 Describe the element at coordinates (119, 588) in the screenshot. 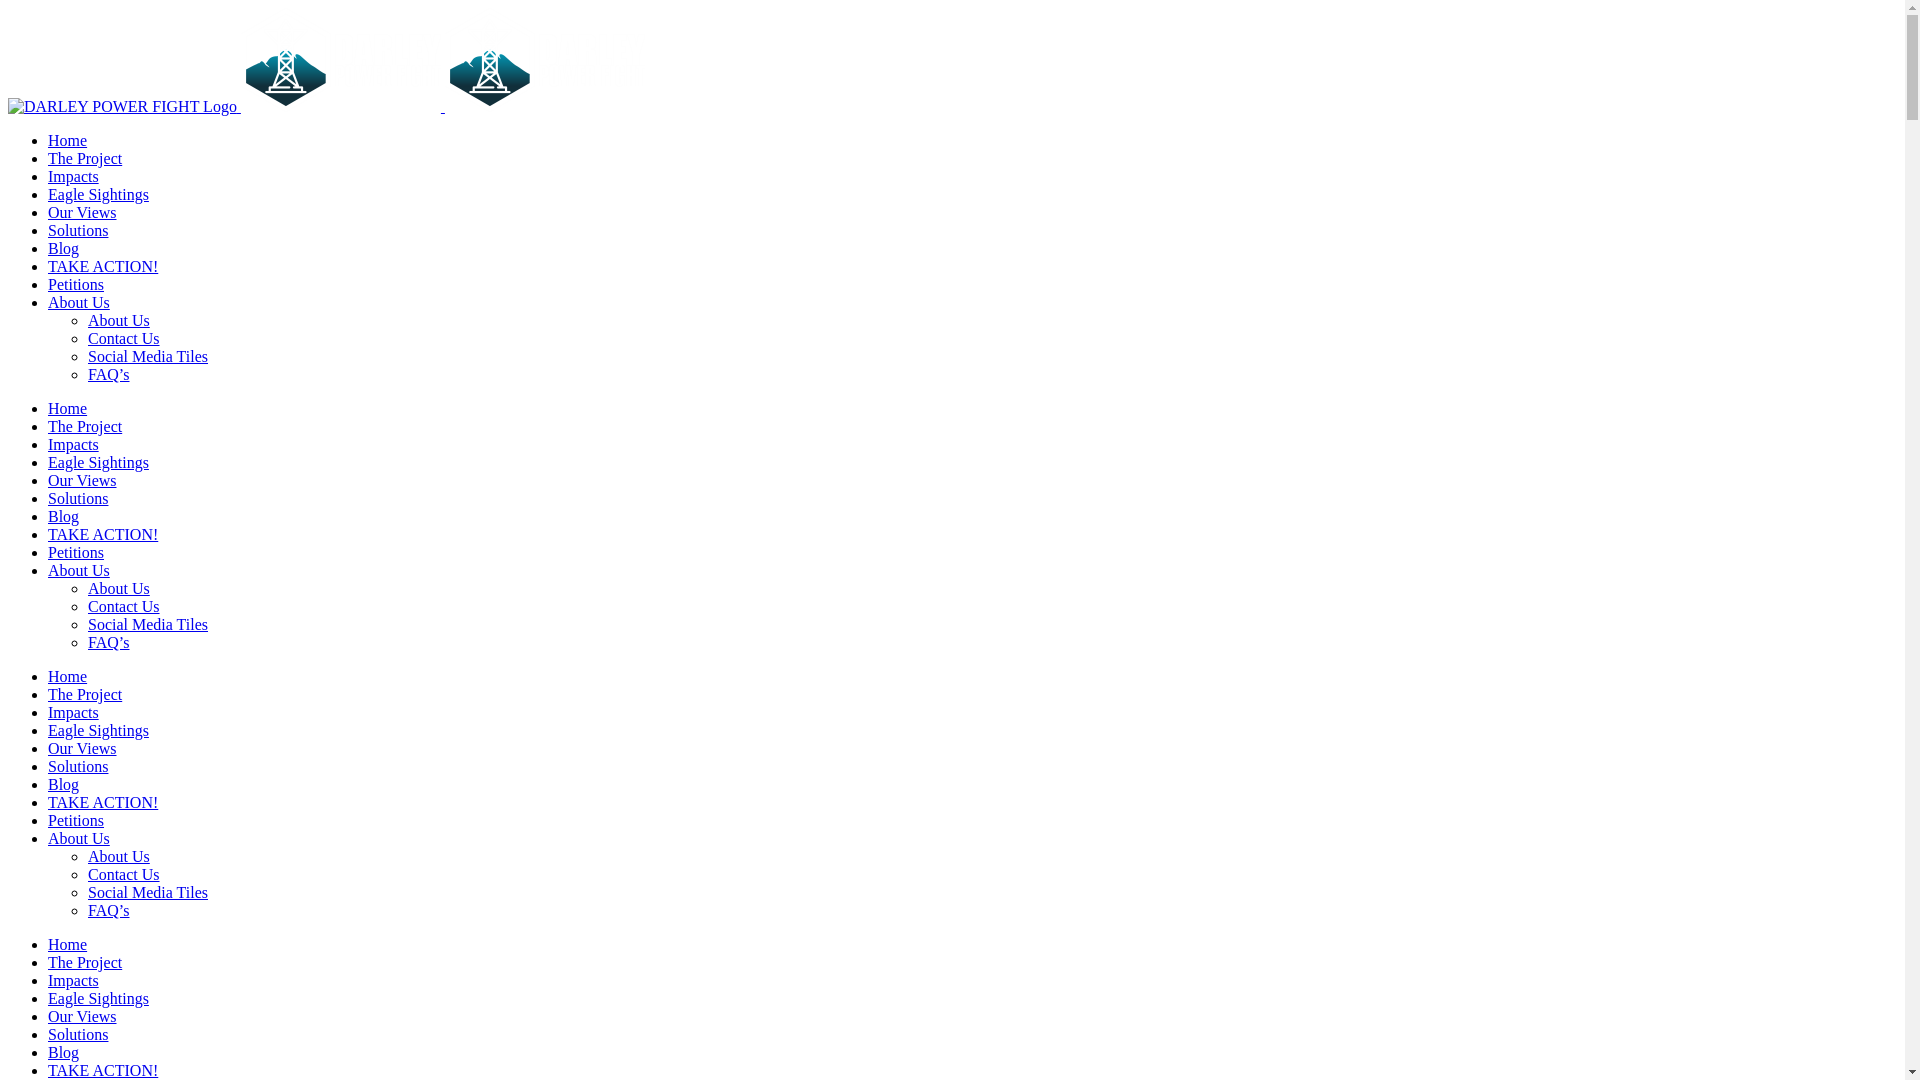

I see `About Us` at that location.